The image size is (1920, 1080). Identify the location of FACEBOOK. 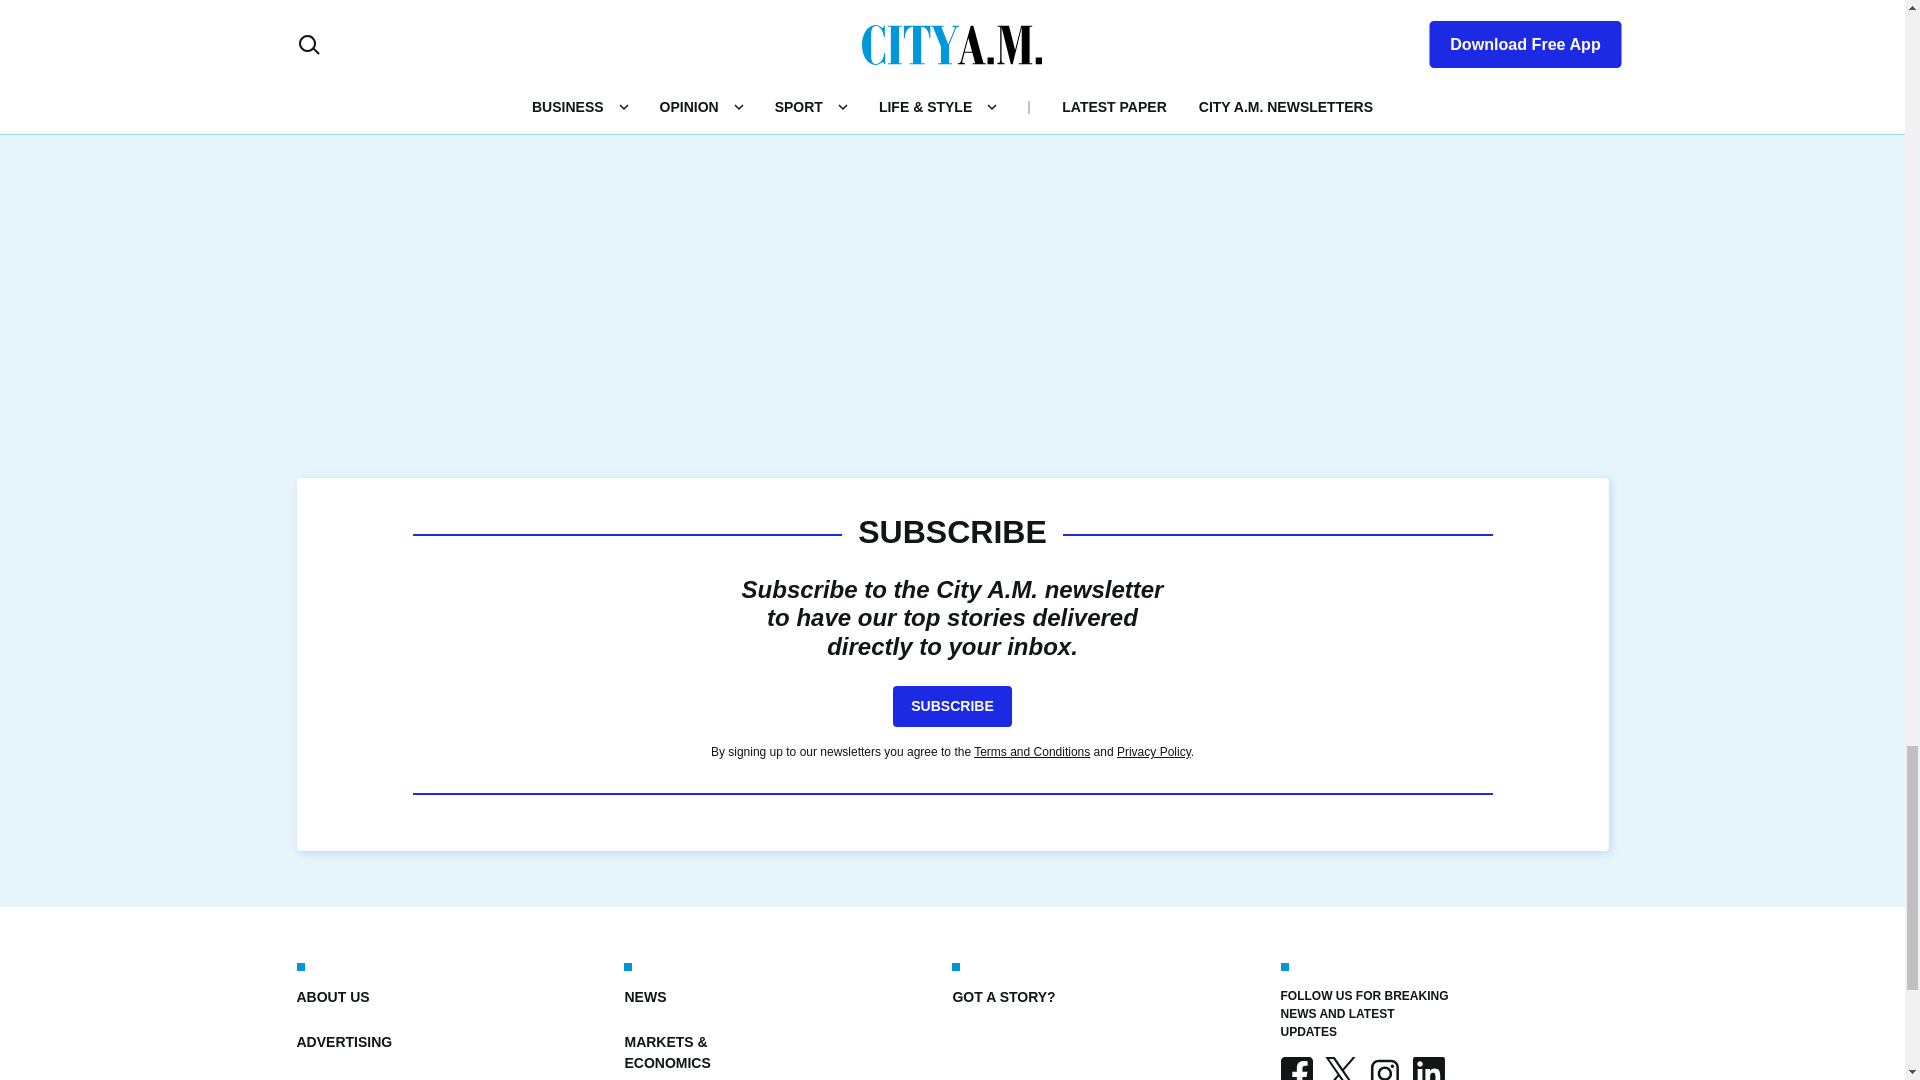
(1296, 1068).